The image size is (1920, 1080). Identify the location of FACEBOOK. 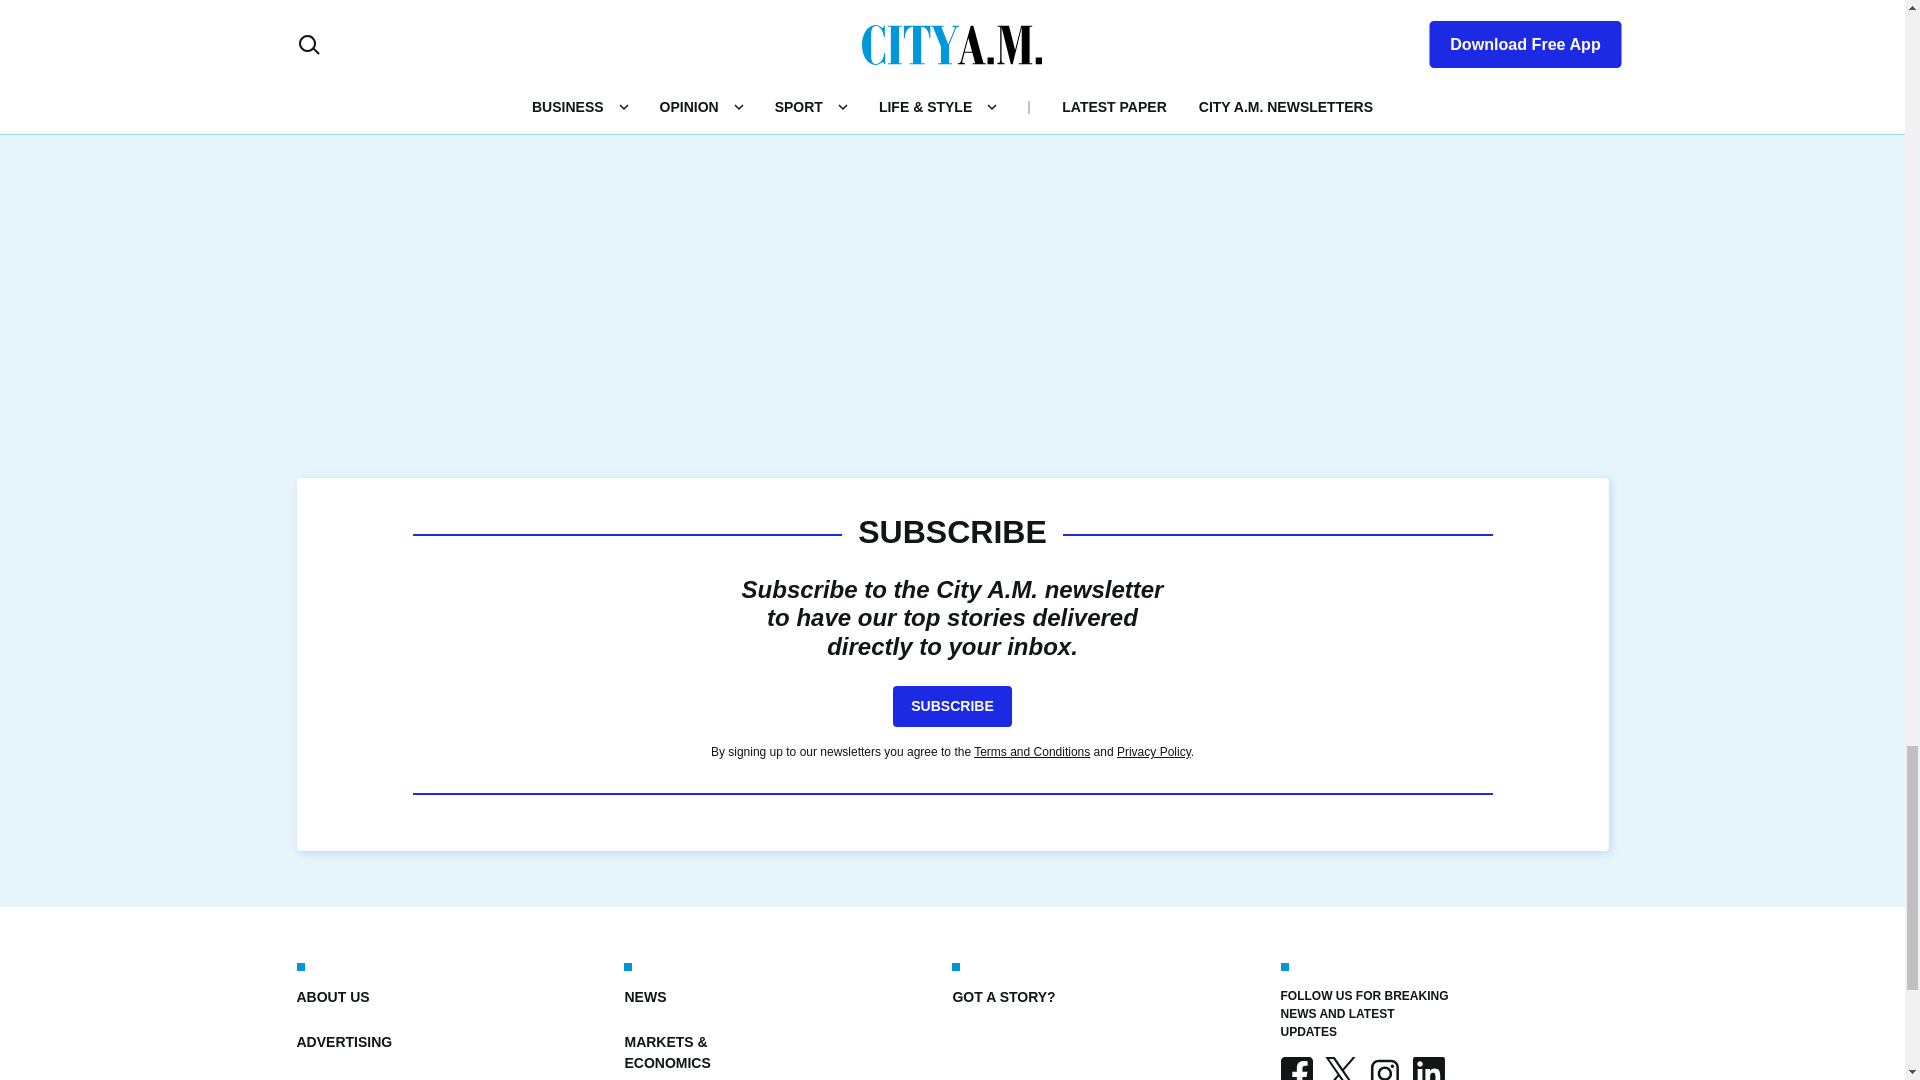
(1296, 1068).